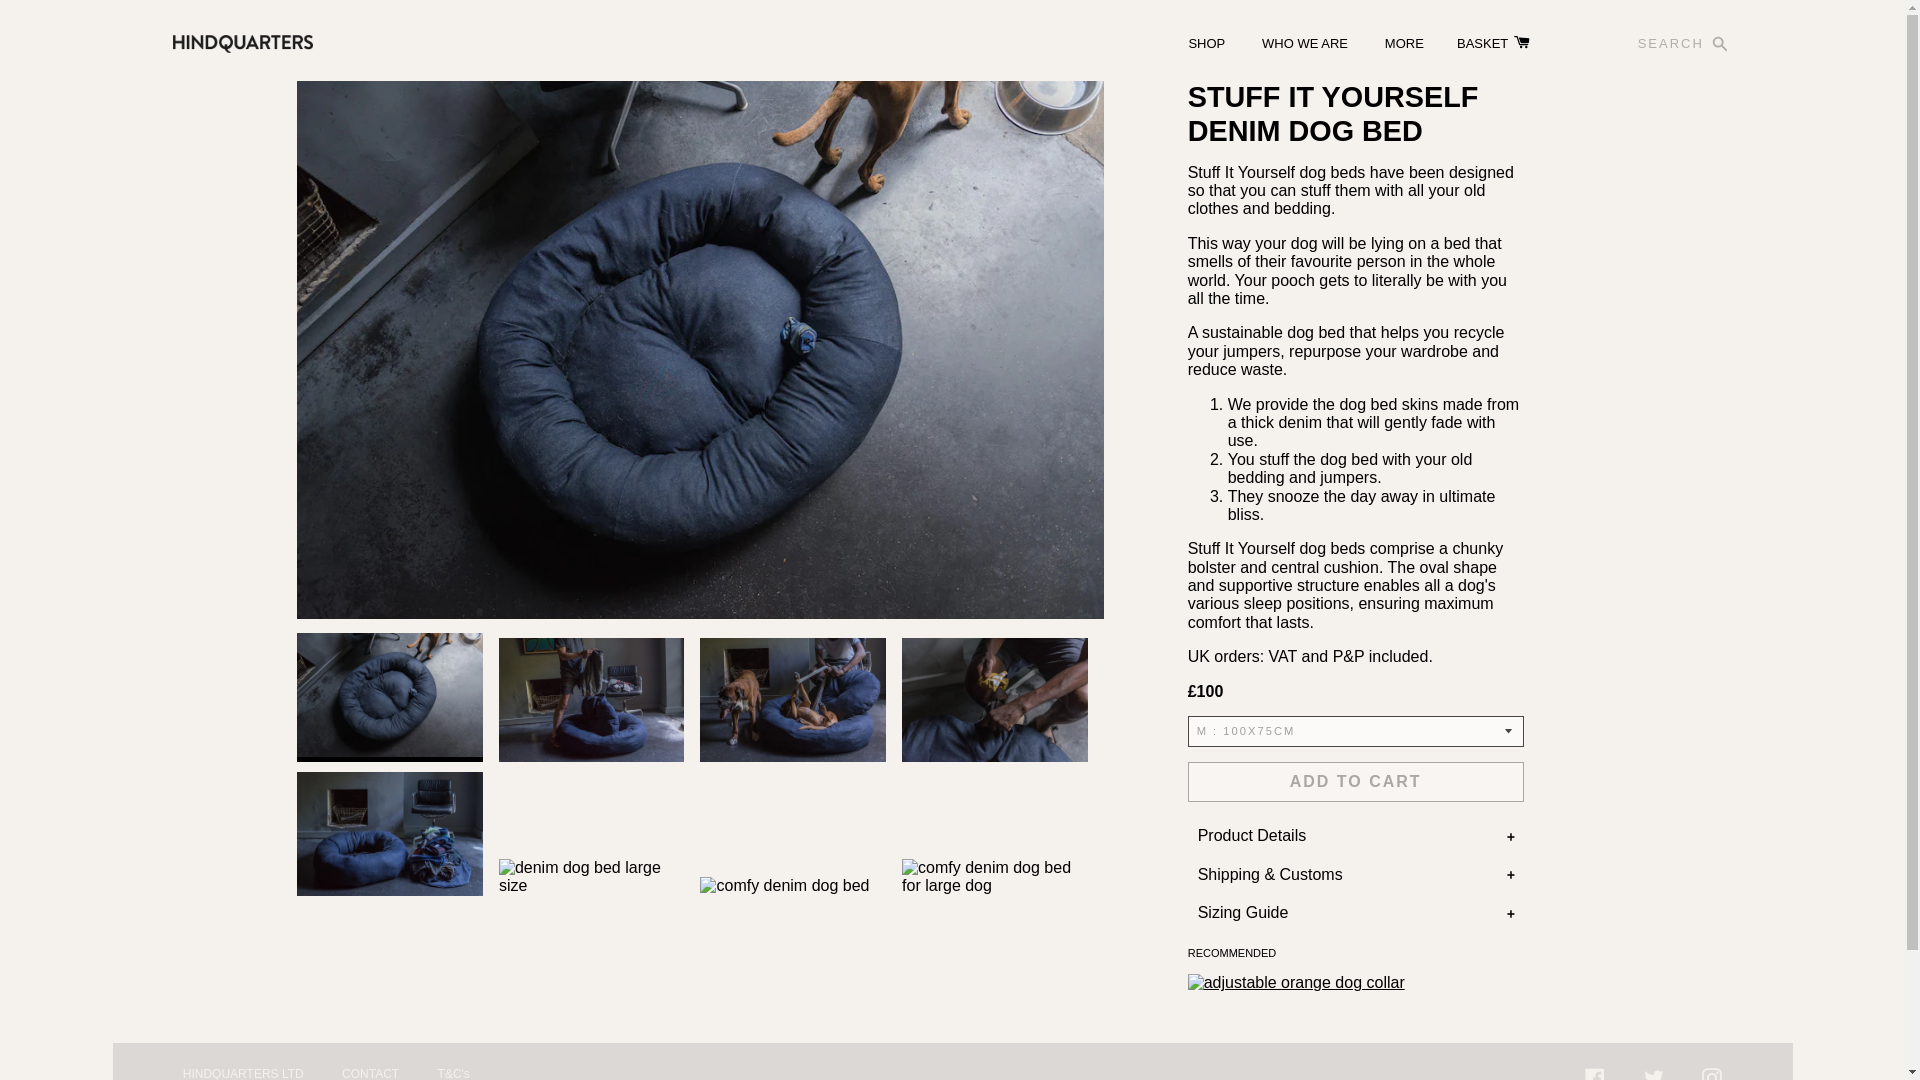 This screenshot has width=1920, height=1080. I want to click on BASKET, so click(1492, 45).